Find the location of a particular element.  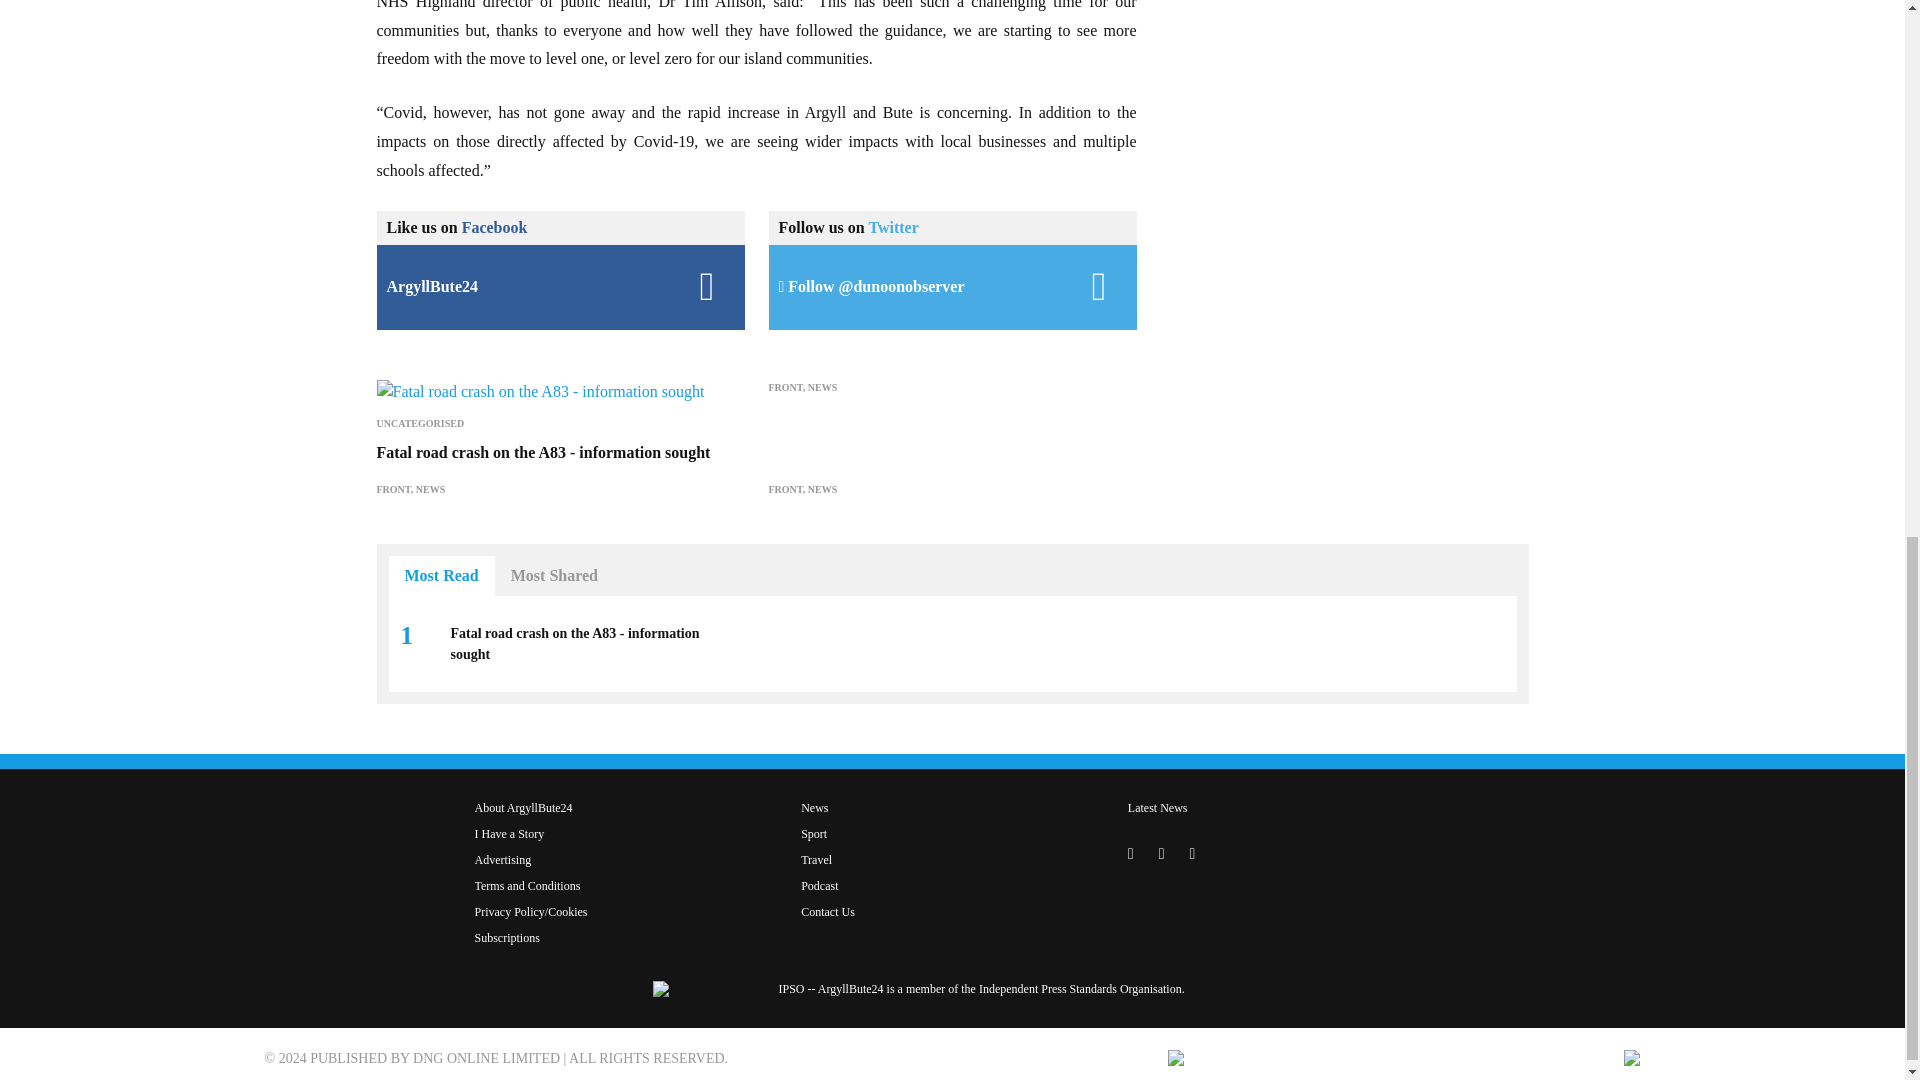

FRONT is located at coordinates (393, 488).